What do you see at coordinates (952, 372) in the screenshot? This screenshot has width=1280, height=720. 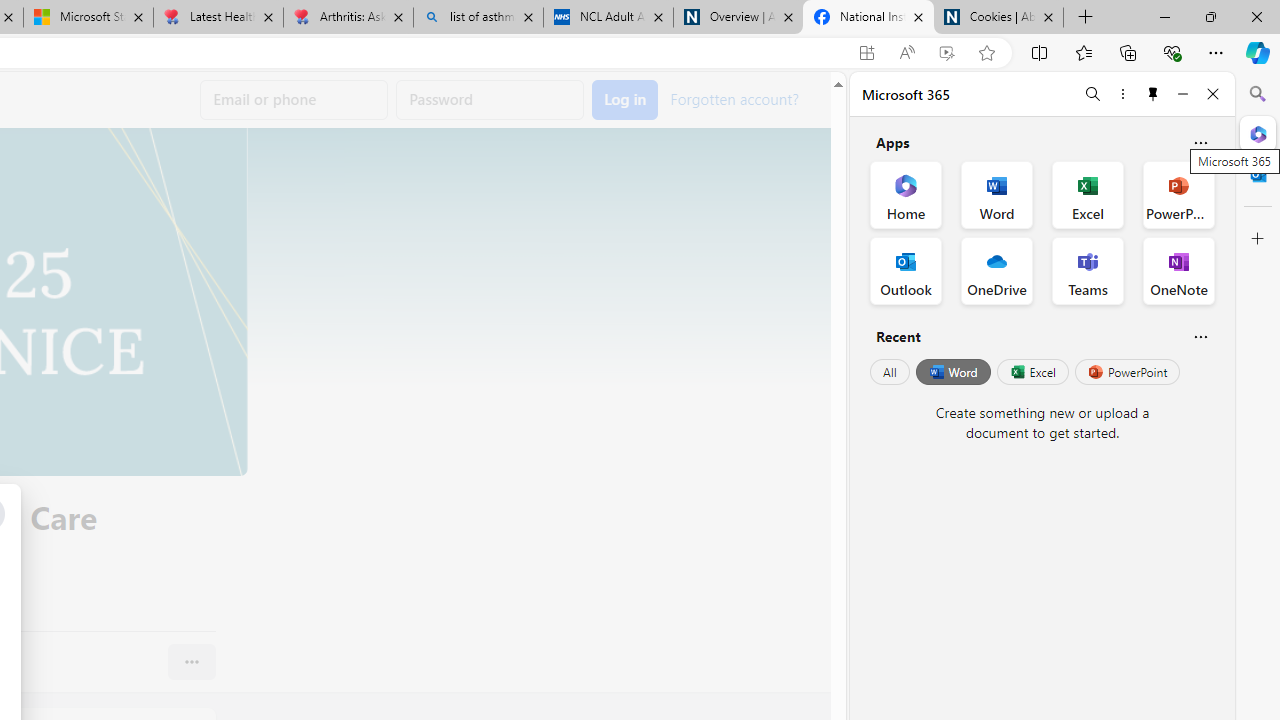 I see `Word` at bounding box center [952, 372].